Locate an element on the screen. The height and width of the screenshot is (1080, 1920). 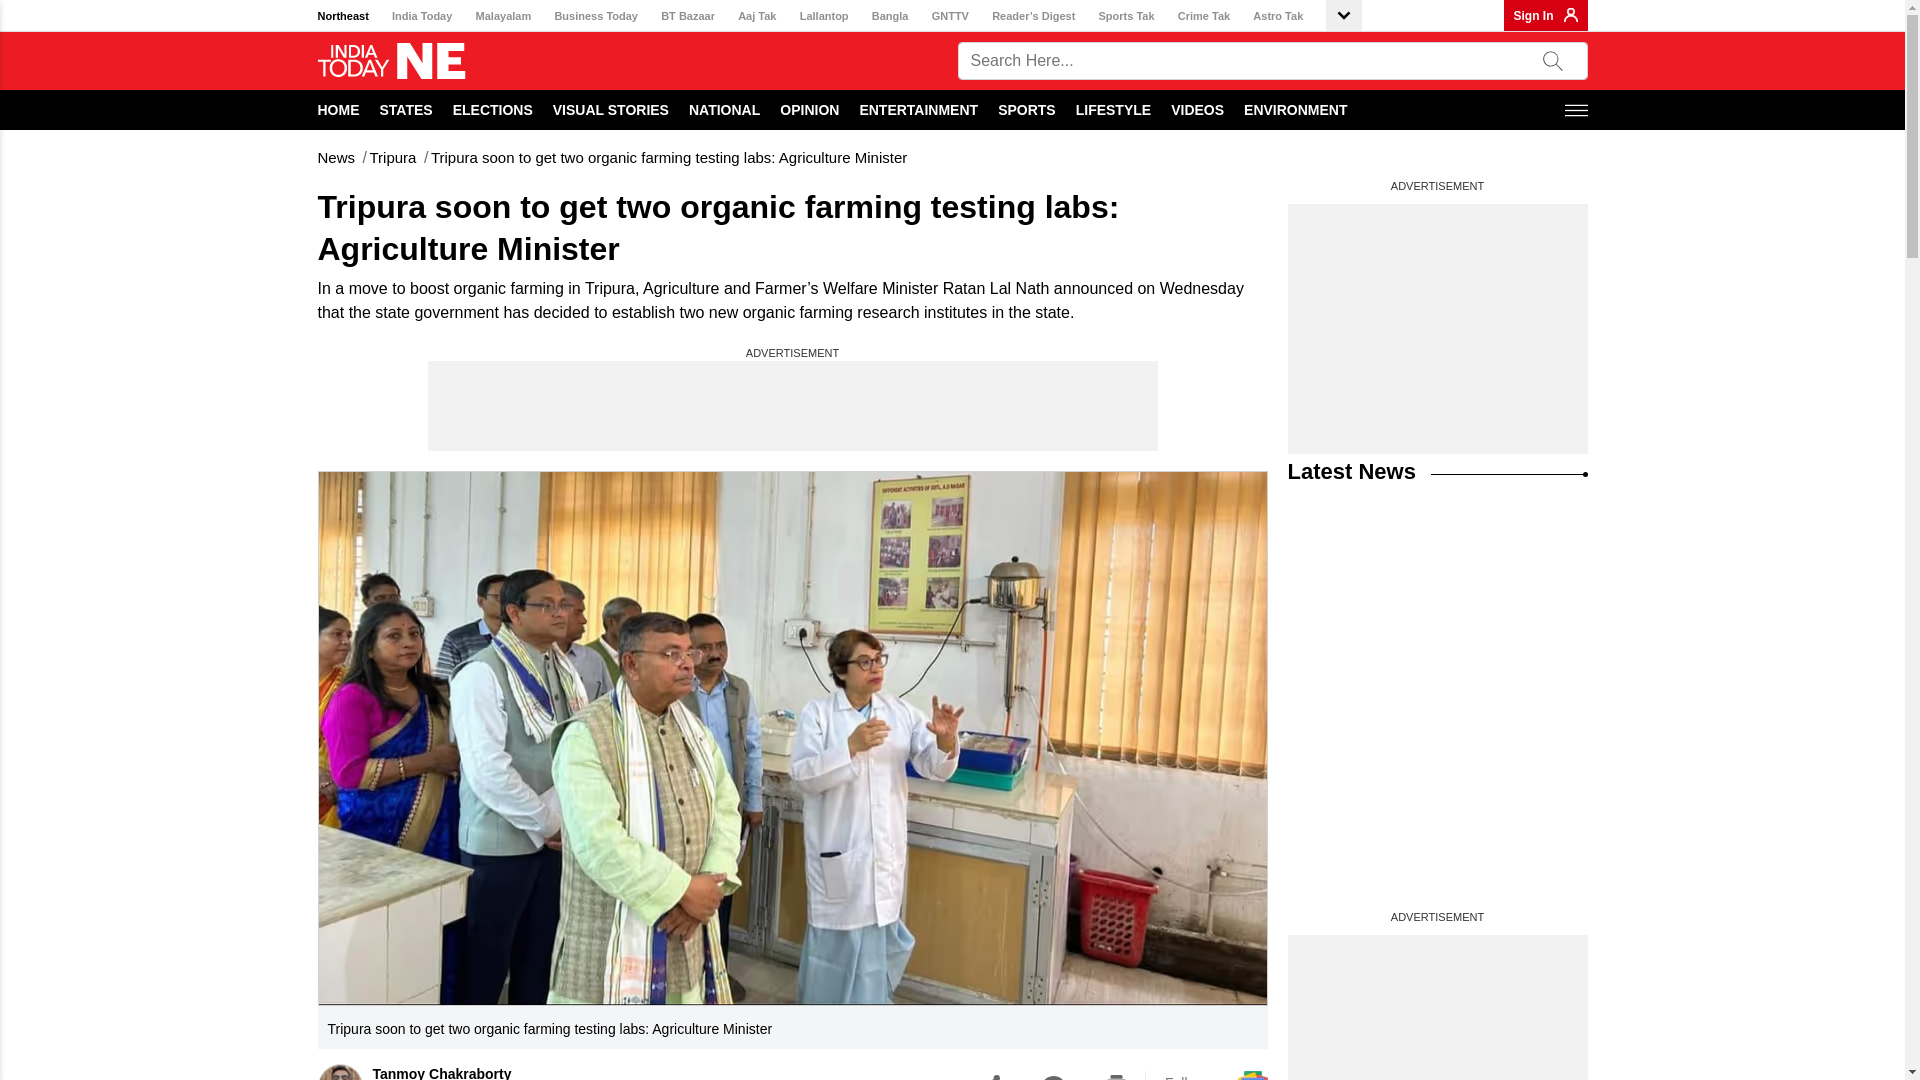
STATES is located at coordinates (406, 109).